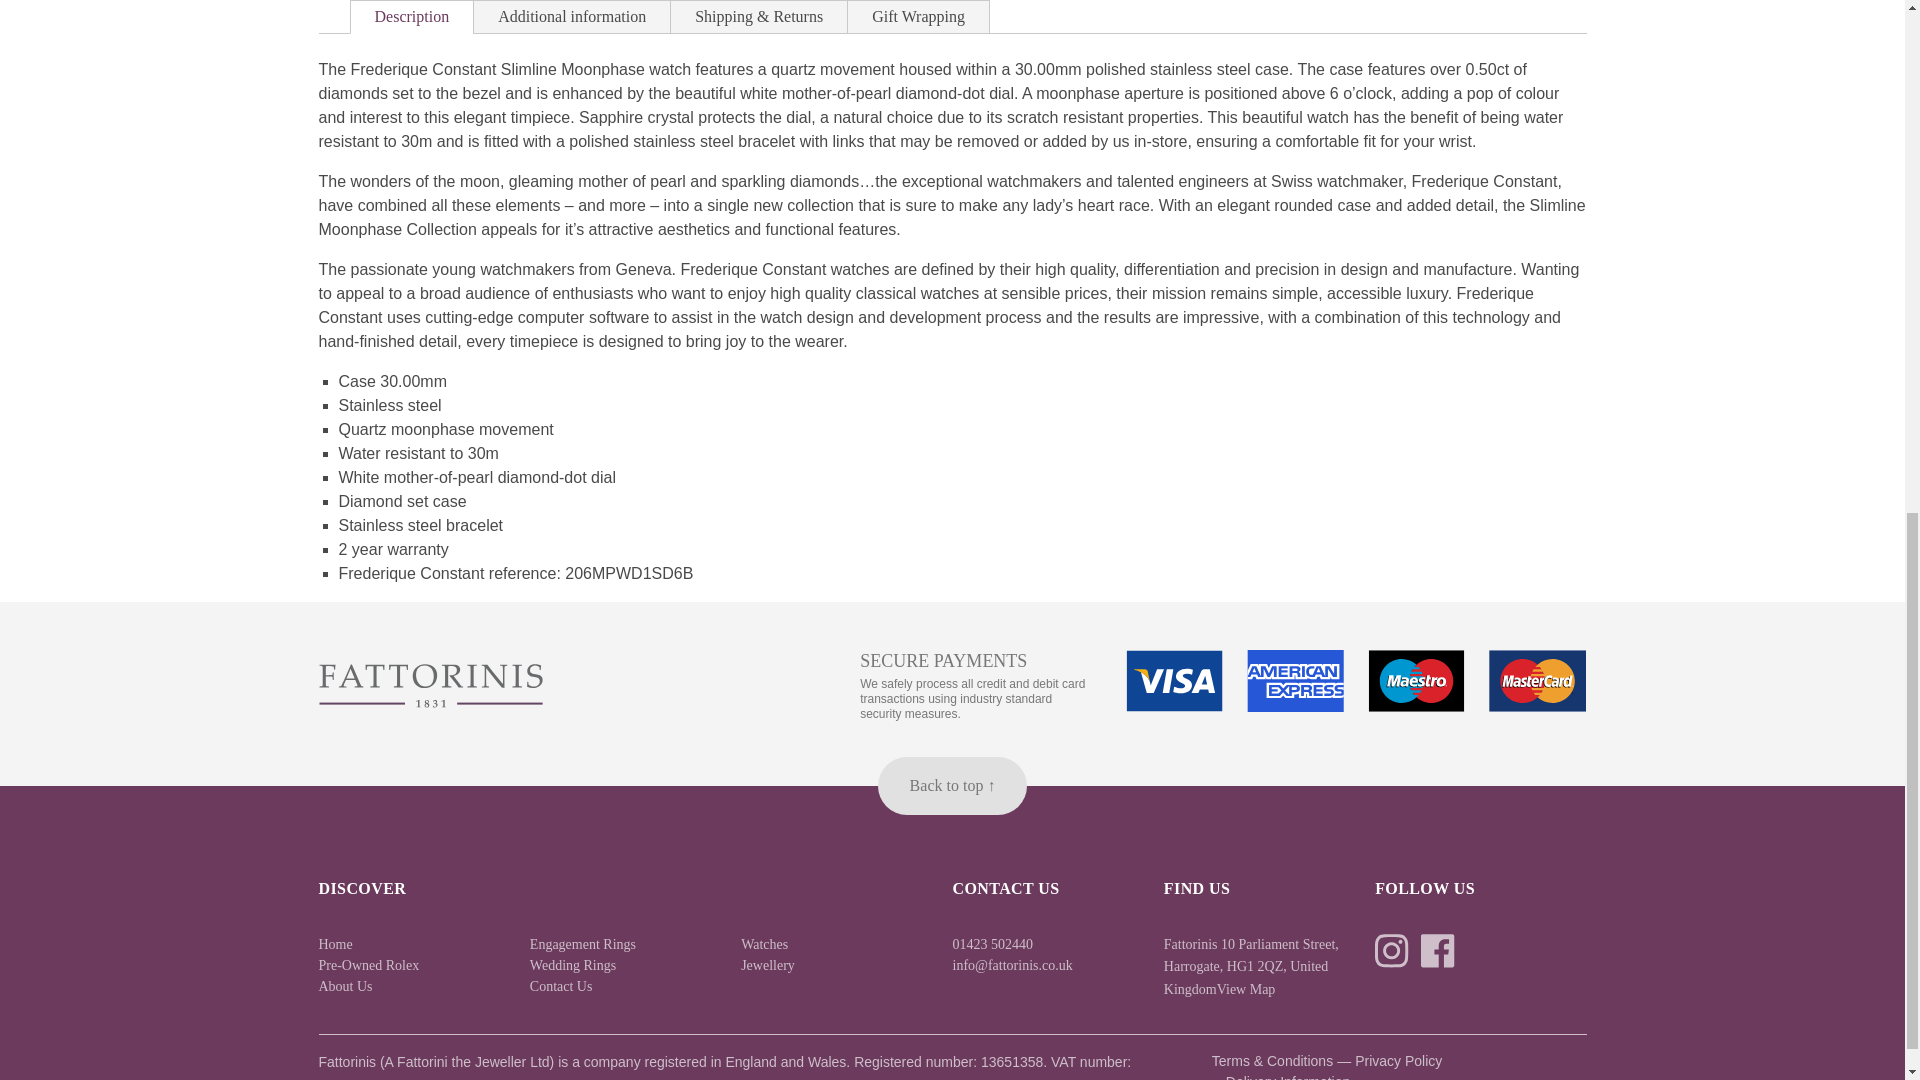 Image resolution: width=1920 pixels, height=1080 pixels. What do you see at coordinates (918, 17) in the screenshot?
I see `Gift Wrapping` at bounding box center [918, 17].